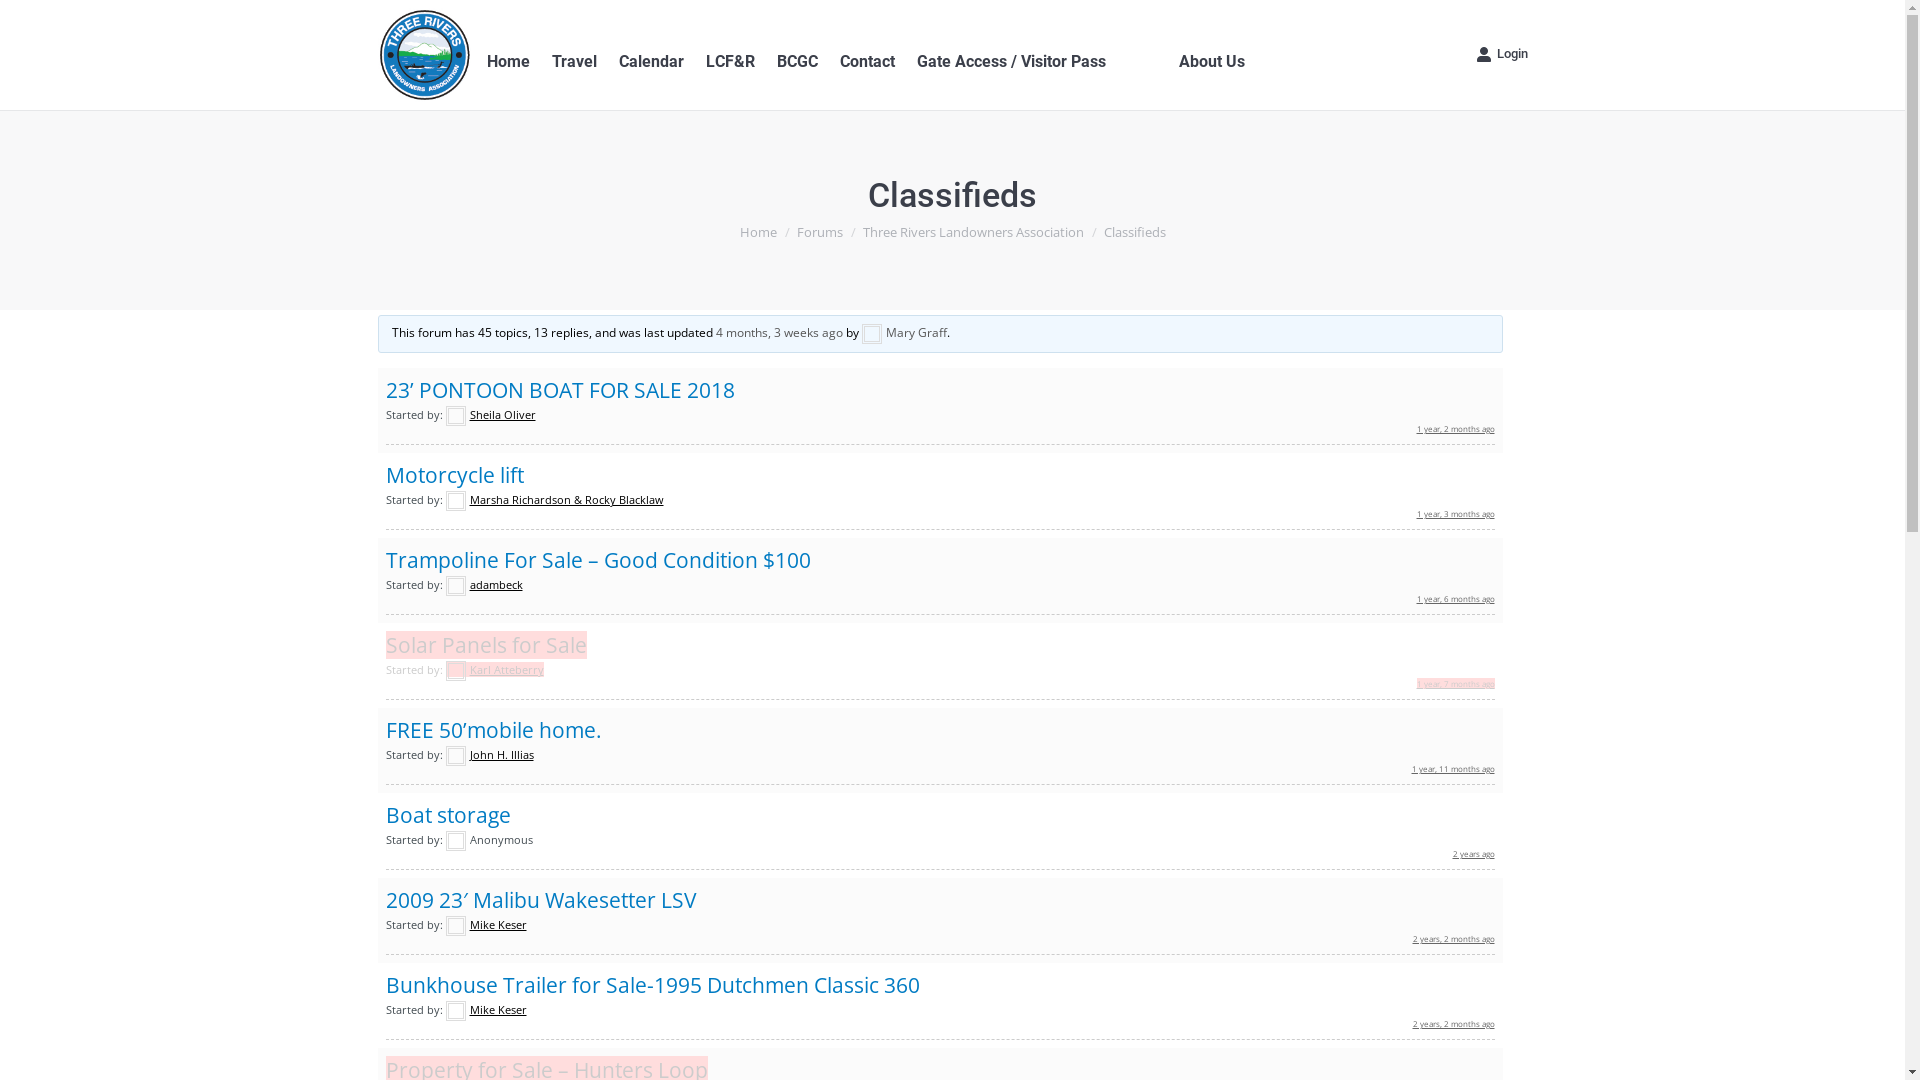 The image size is (1920, 1080). What do you see at coordinates (650, 62) in the screenshot?
I see `Calendar` at bounding box center [650, 62].